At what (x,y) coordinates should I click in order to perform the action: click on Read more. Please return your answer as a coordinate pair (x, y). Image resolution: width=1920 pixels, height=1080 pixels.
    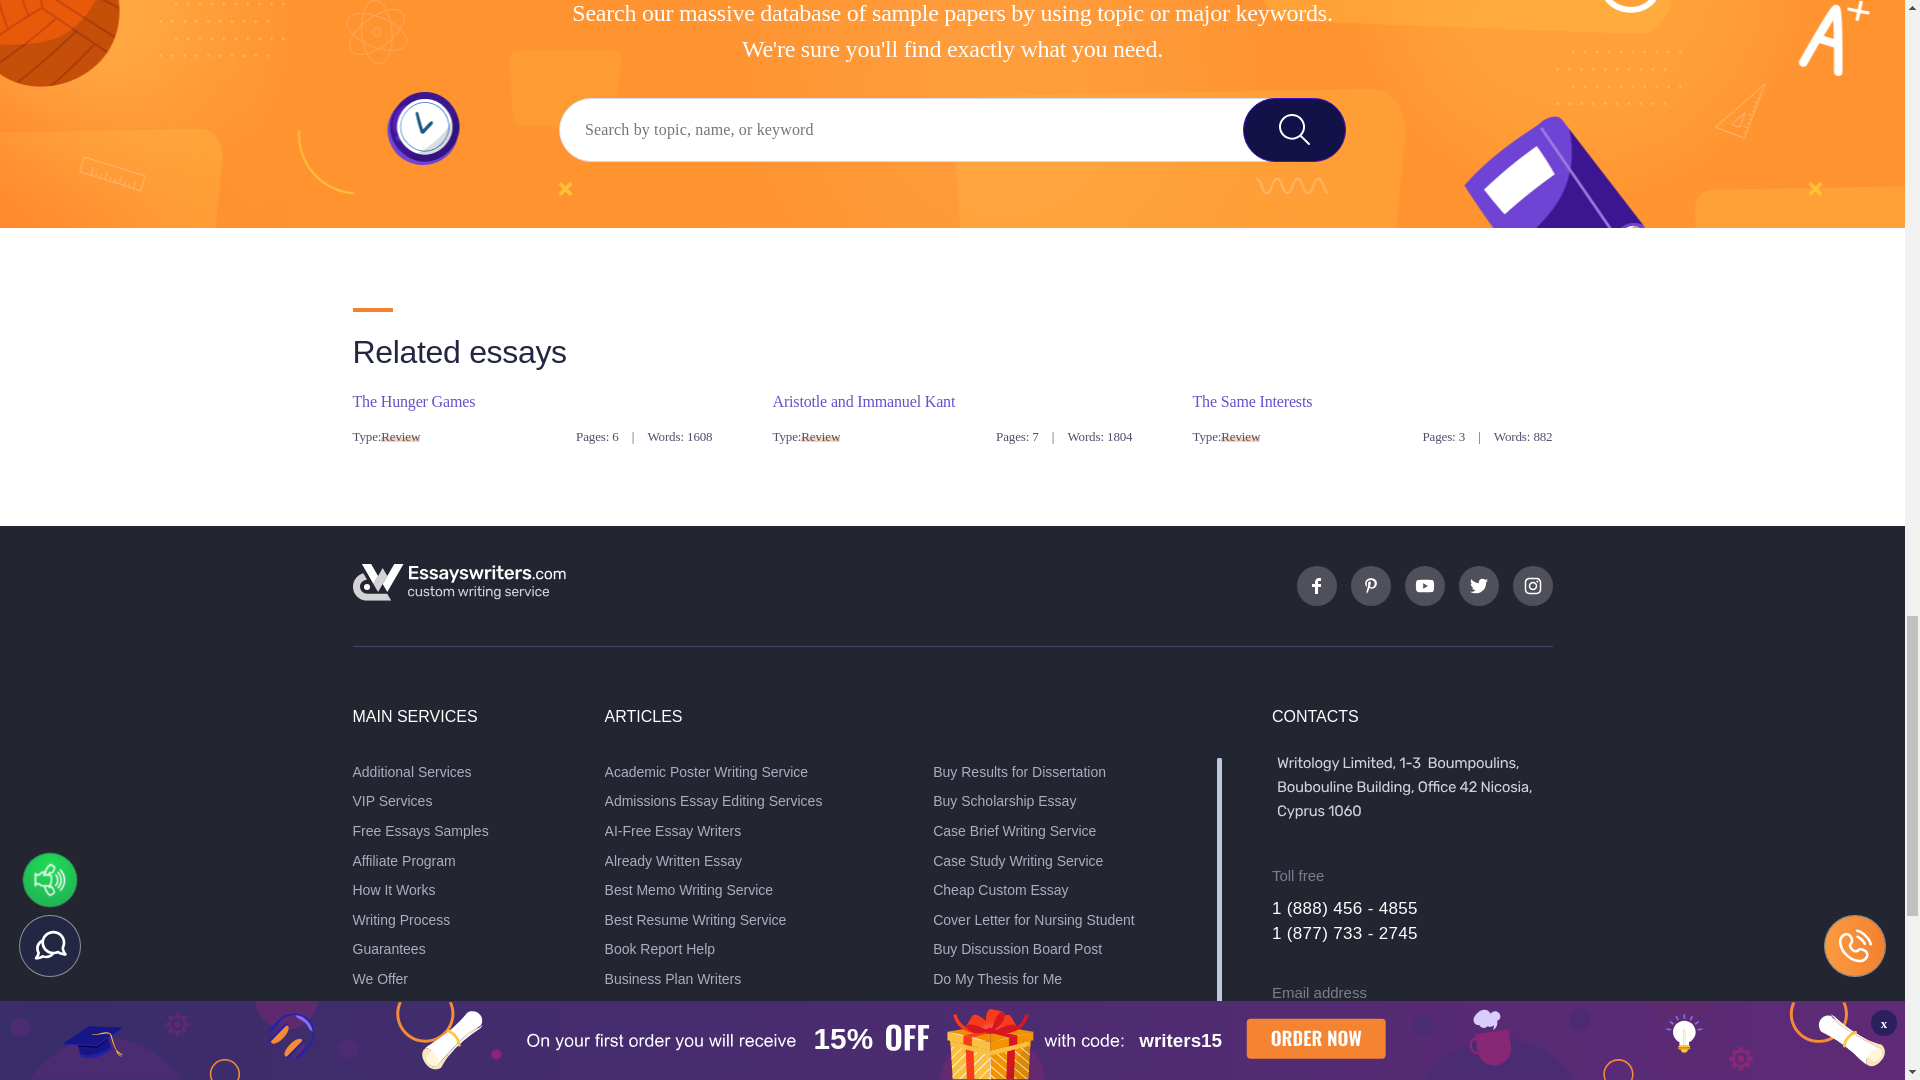
    Looking at the image, I should click on (412, 400).